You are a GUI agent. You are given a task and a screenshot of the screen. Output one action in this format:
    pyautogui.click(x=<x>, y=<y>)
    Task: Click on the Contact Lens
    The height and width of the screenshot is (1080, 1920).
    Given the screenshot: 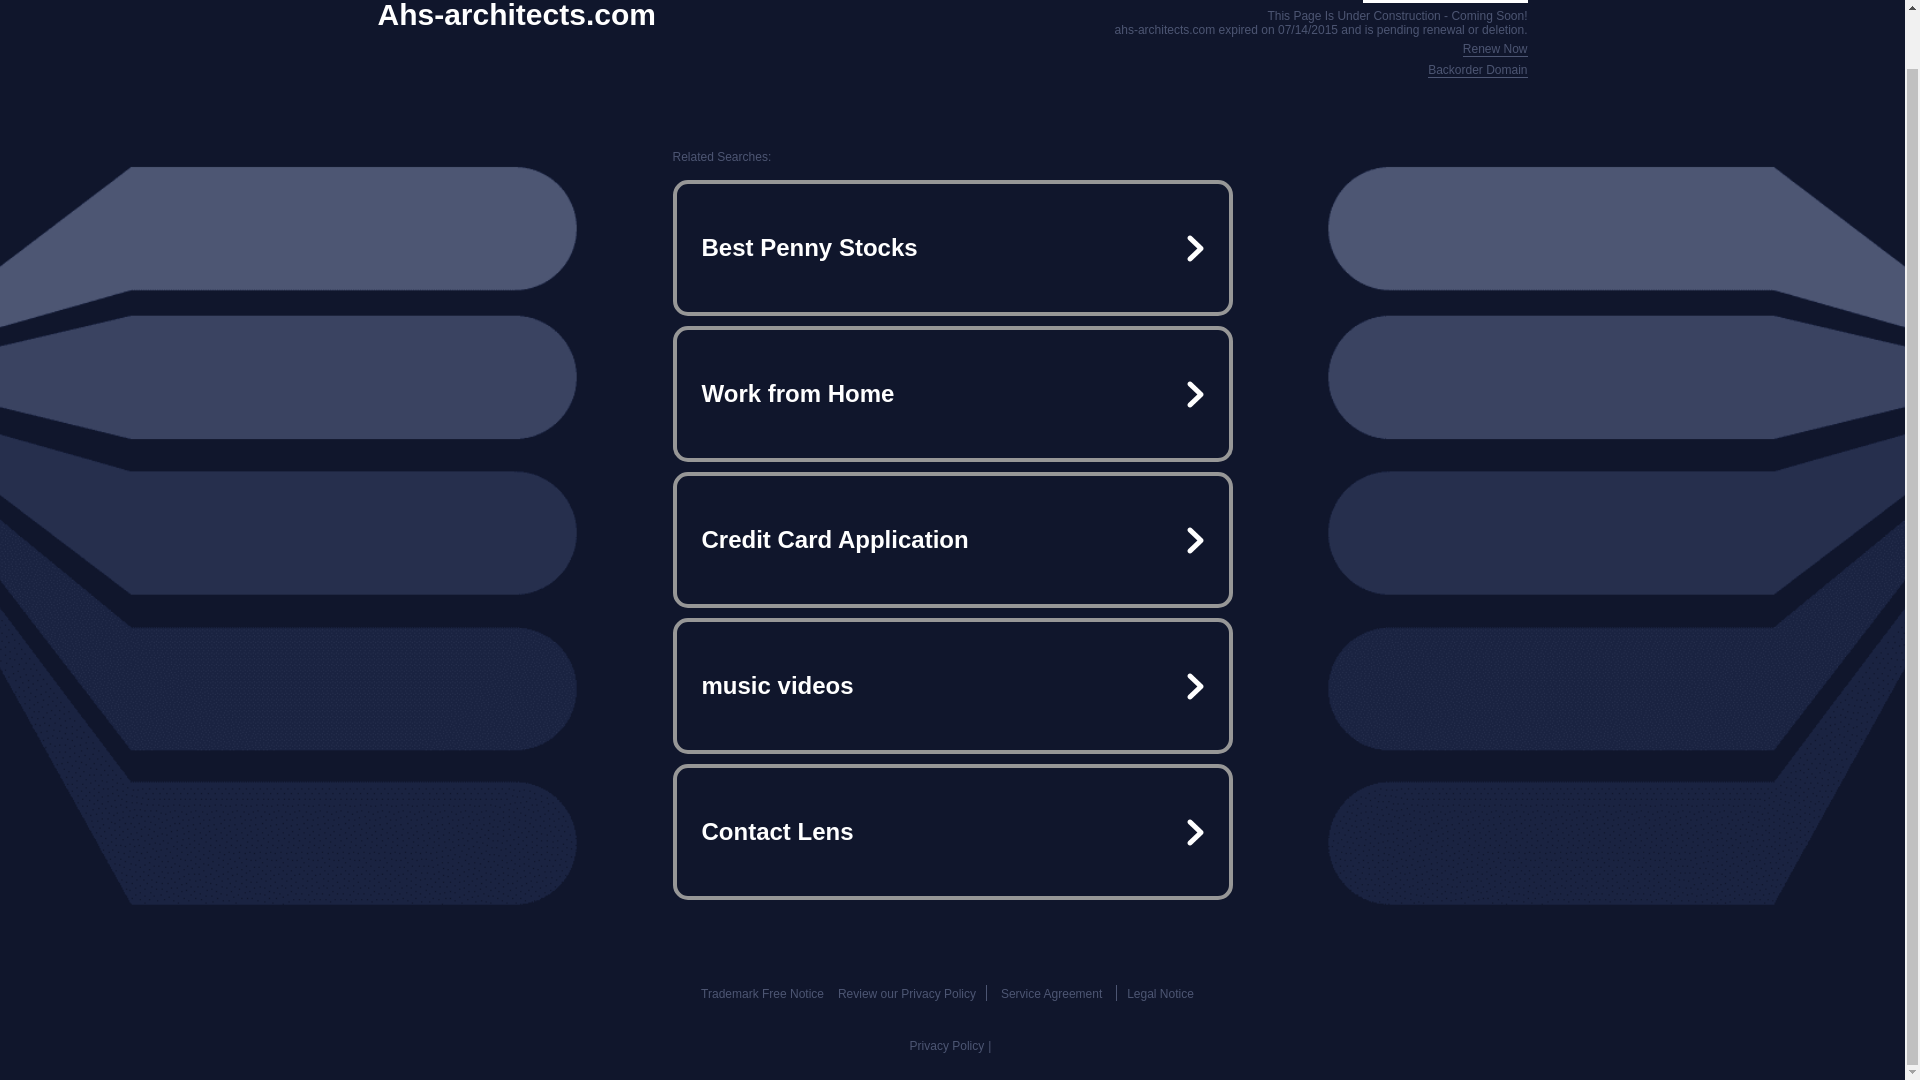 What is the action you would take?
    pyautogui.click(x=952, y=832)
    